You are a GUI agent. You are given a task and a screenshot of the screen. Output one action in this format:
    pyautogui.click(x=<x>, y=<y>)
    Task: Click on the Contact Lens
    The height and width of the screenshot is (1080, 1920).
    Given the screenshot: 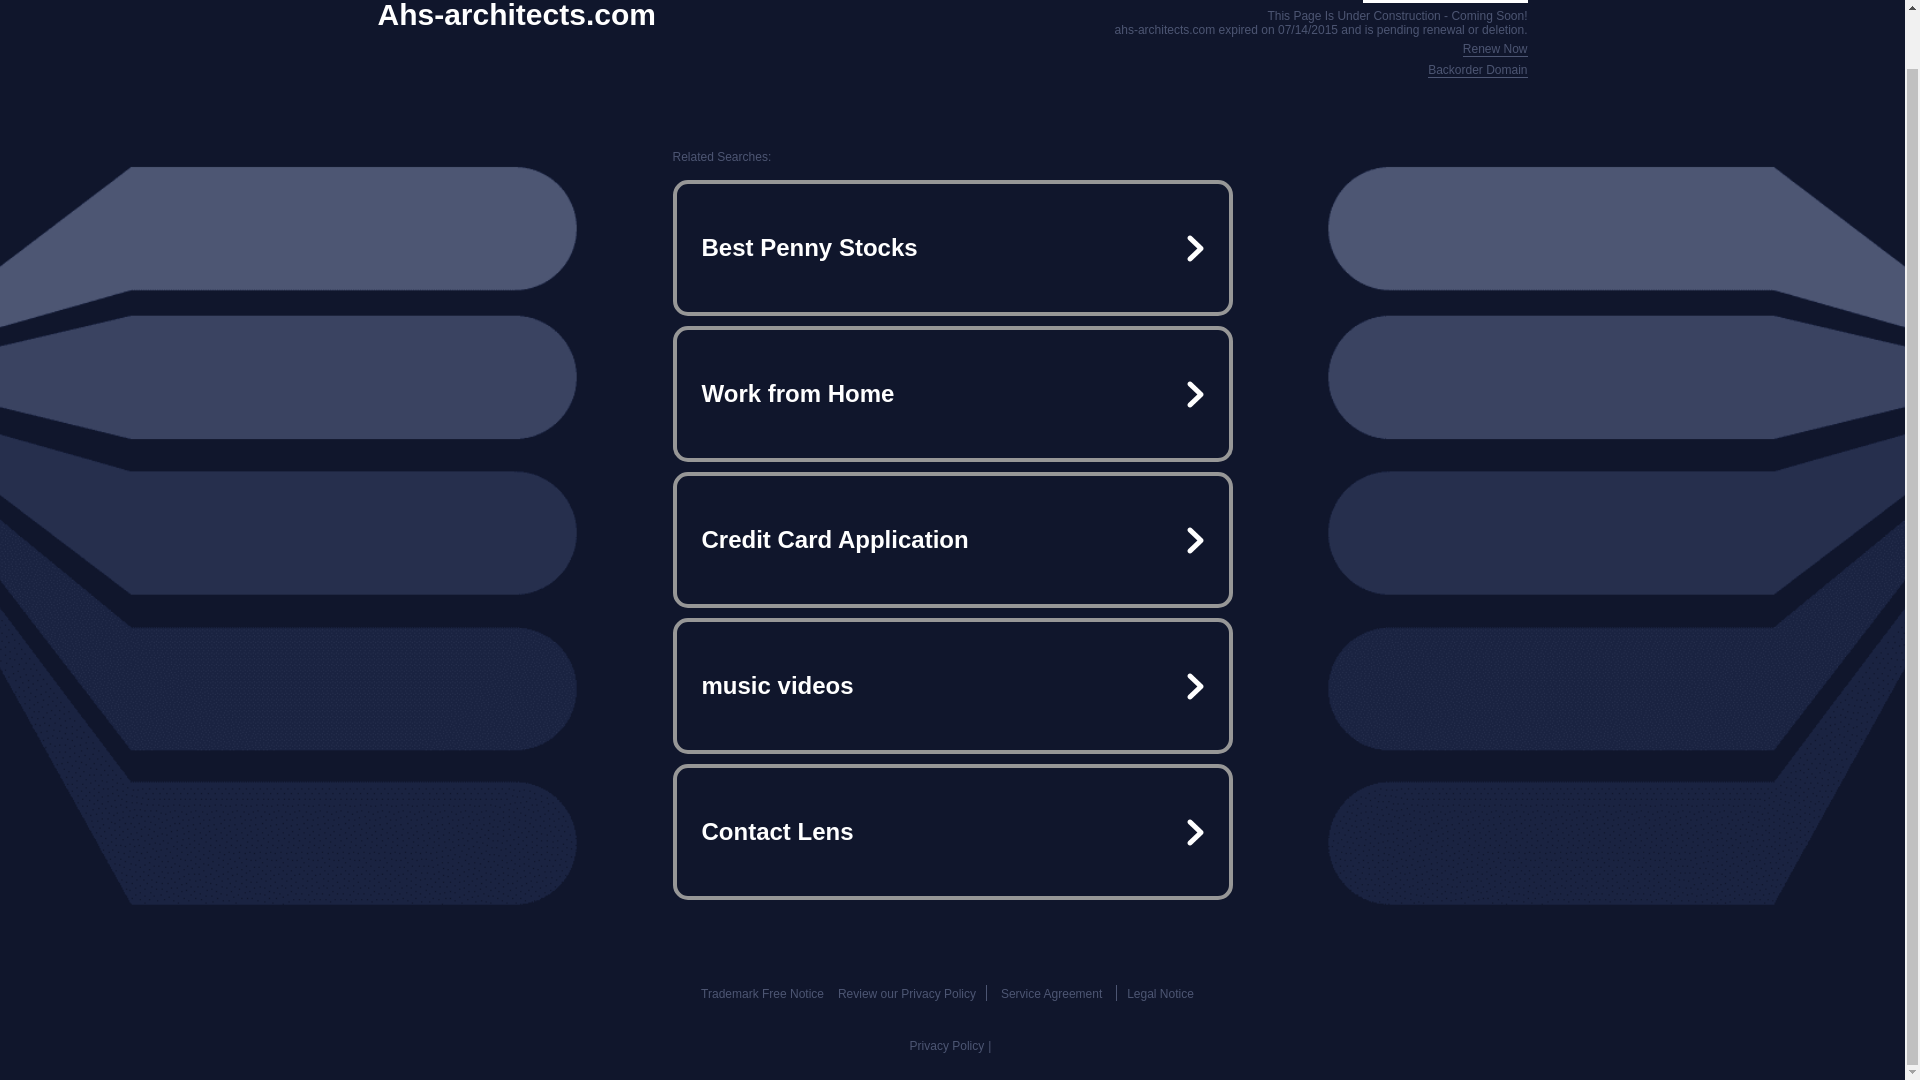 What is the action you would take?
    pyautogui.click(x=952, y=832)
    